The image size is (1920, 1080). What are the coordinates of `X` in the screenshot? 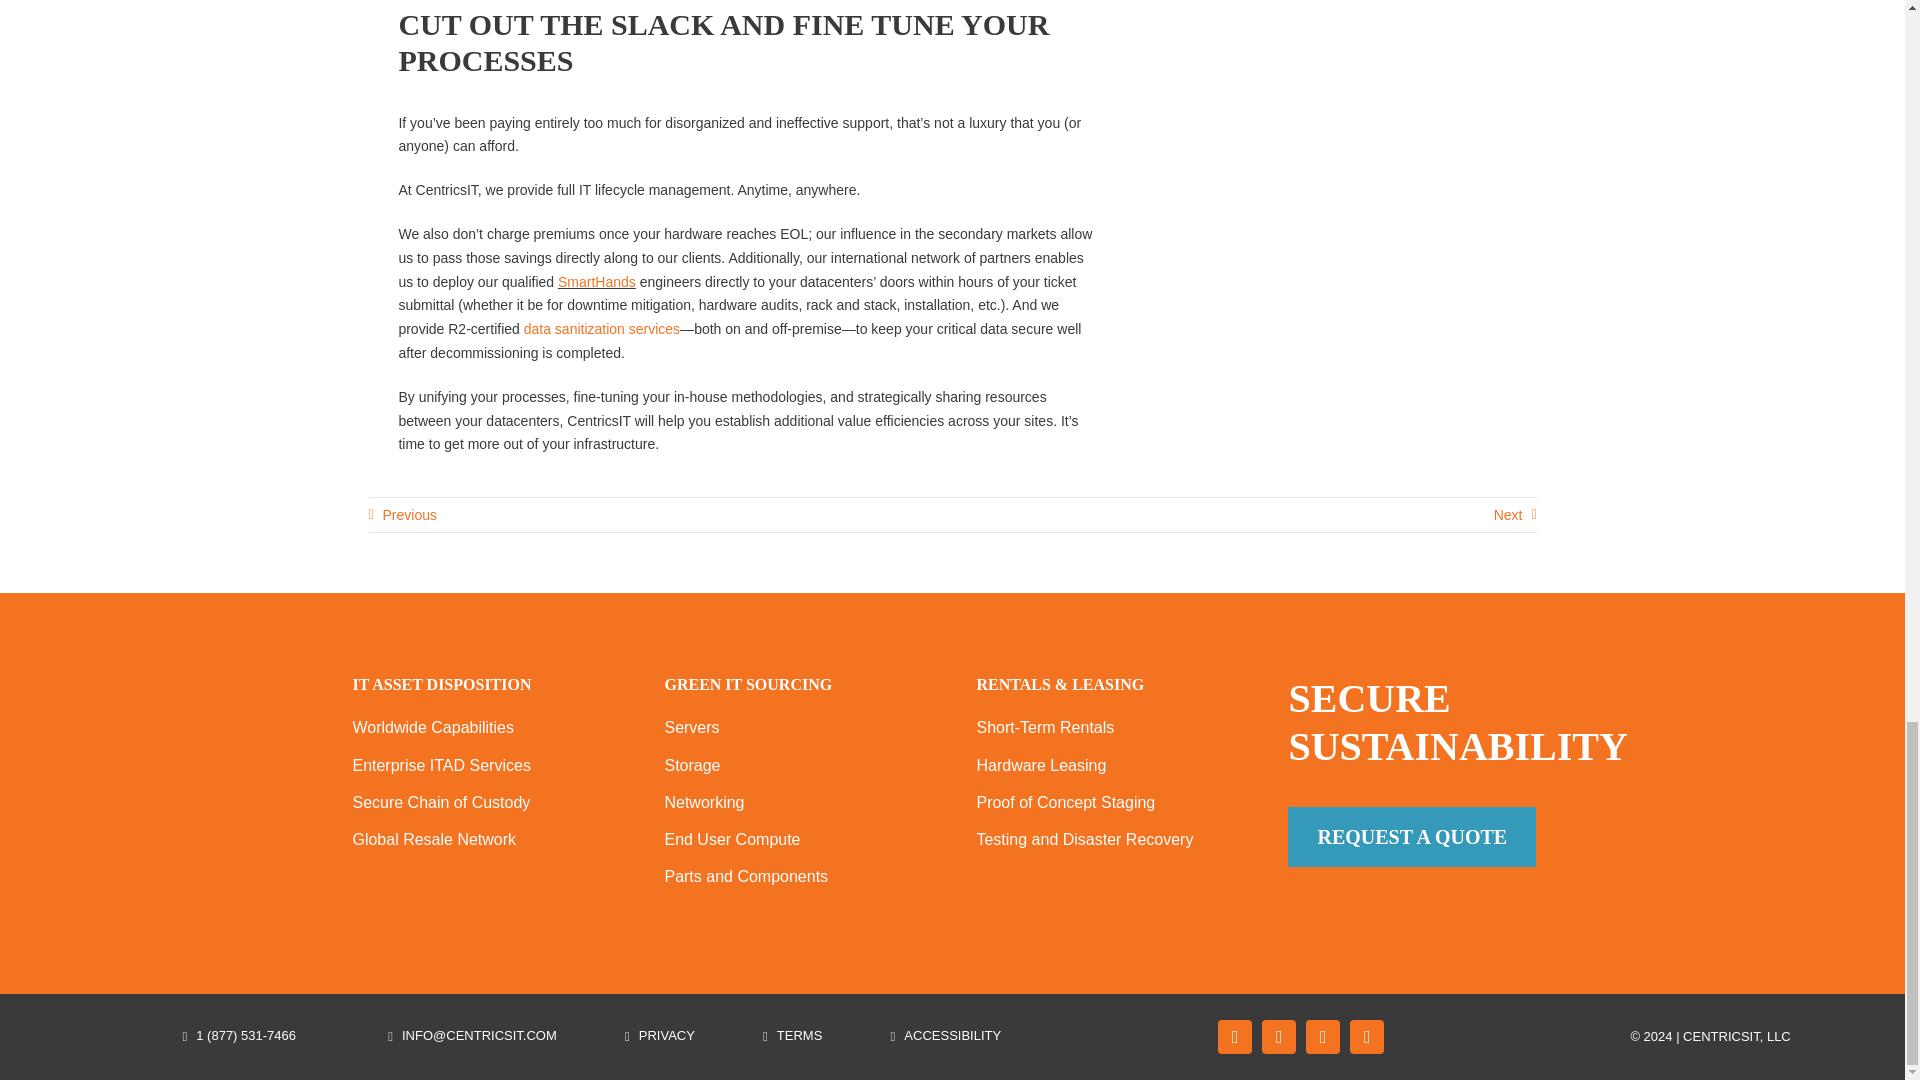 It's located at (1278, 1036).